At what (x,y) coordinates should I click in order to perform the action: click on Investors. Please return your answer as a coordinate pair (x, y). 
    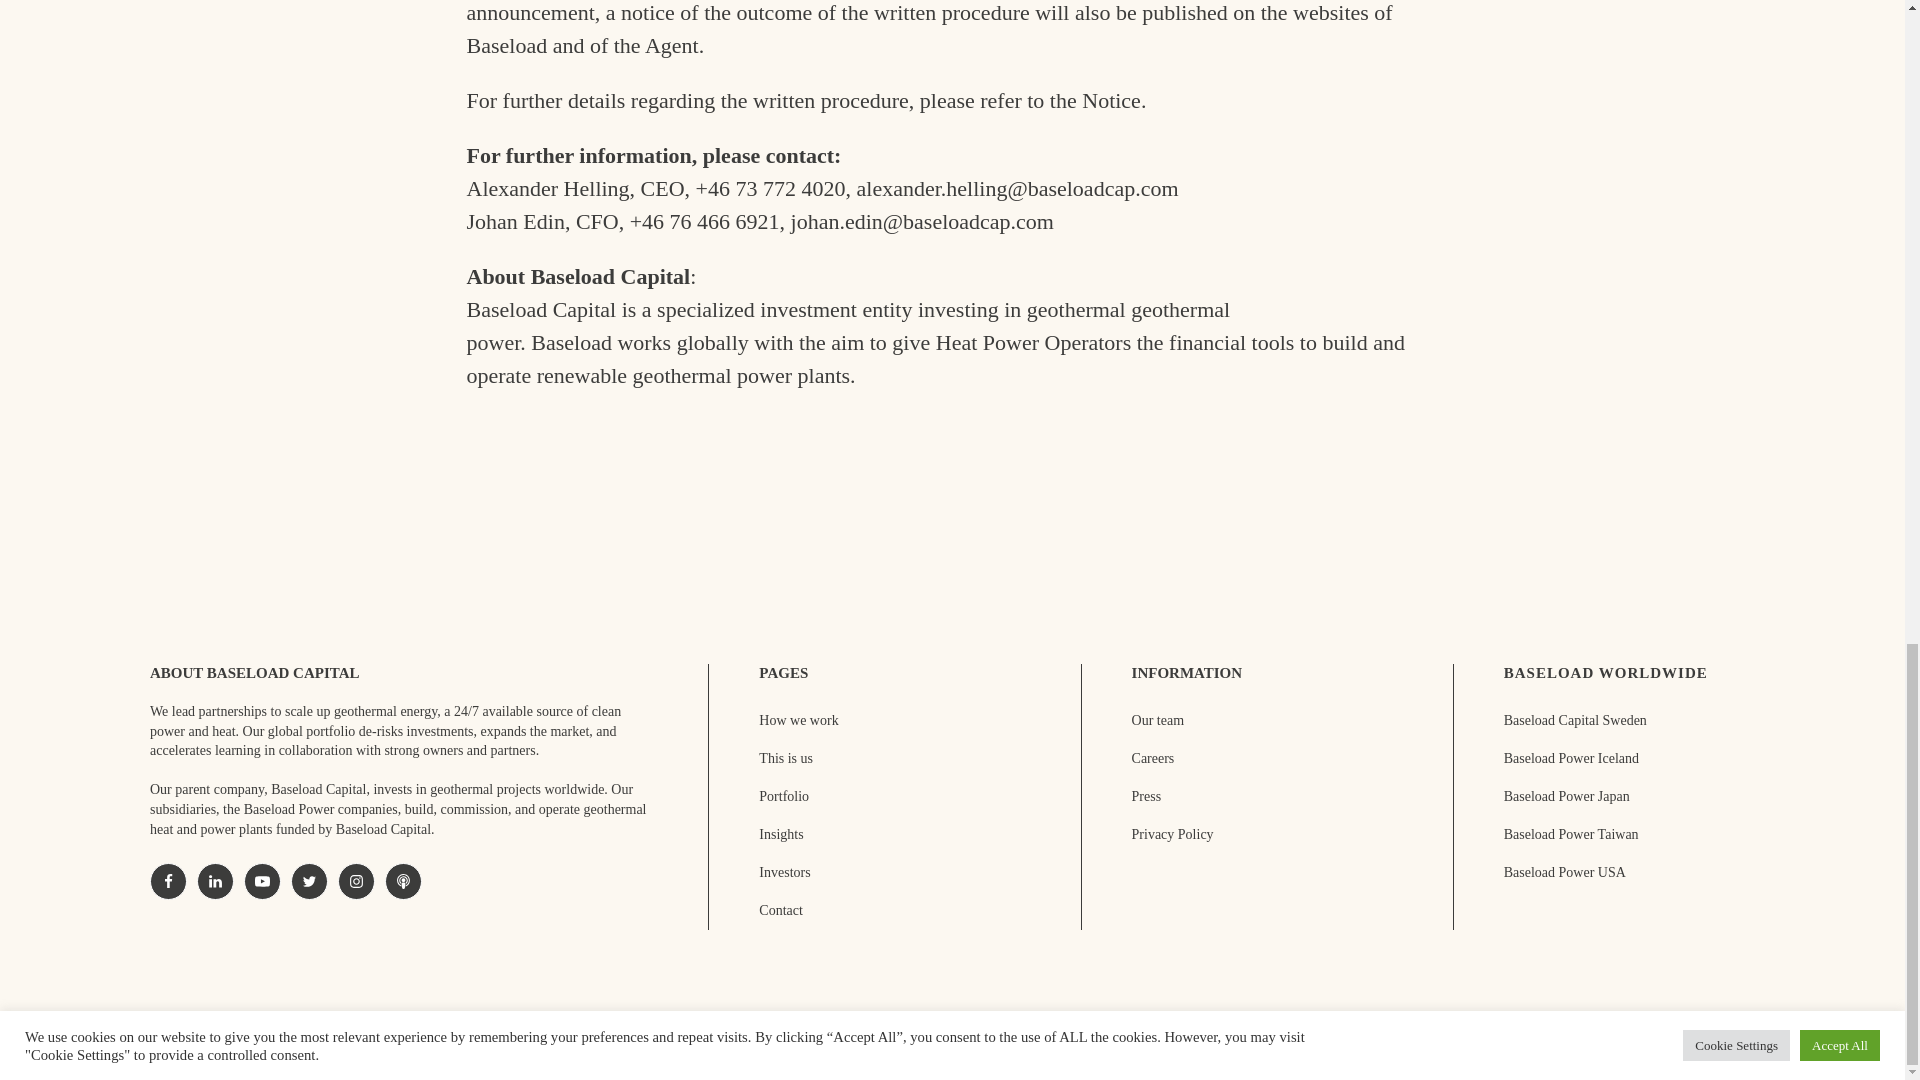
    Looking at the image, I should click on (784, 872).